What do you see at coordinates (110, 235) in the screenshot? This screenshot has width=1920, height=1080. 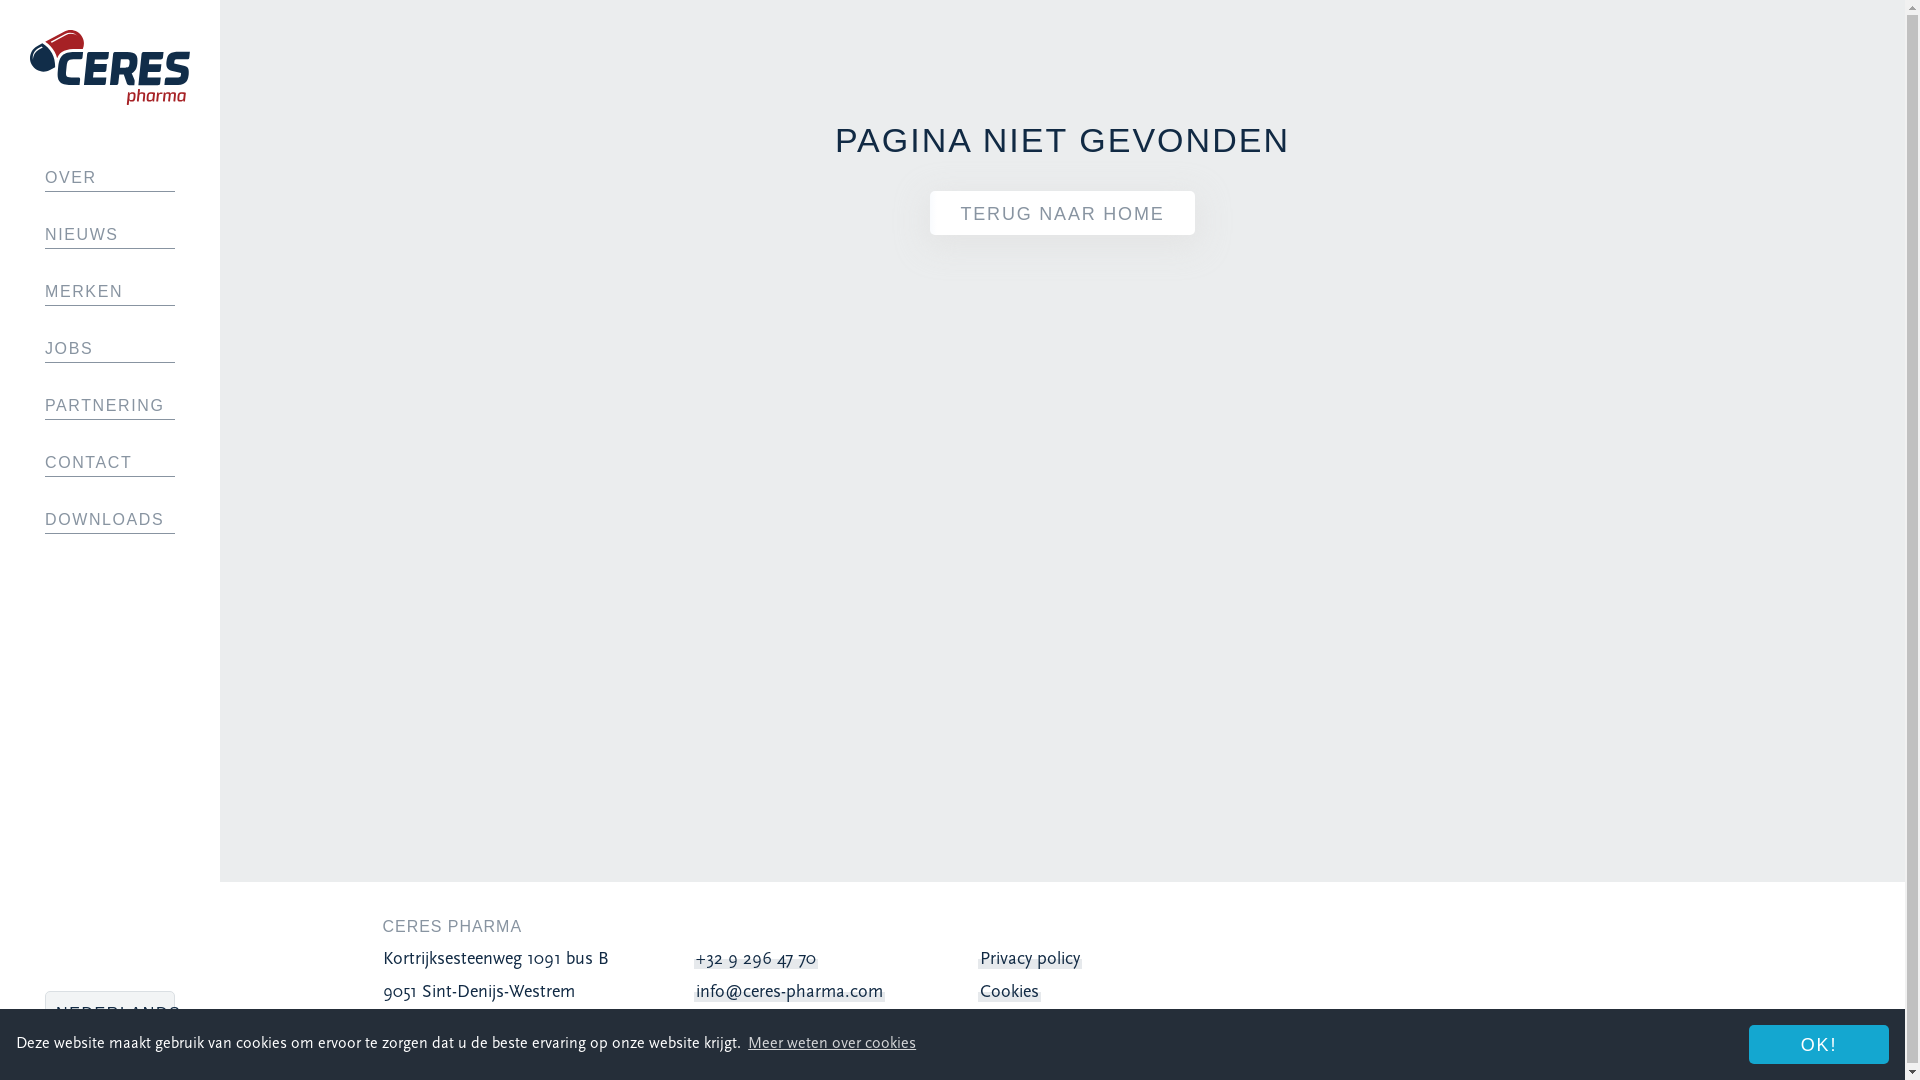 I see `NIEUWS` at bounding box center [110, 235].